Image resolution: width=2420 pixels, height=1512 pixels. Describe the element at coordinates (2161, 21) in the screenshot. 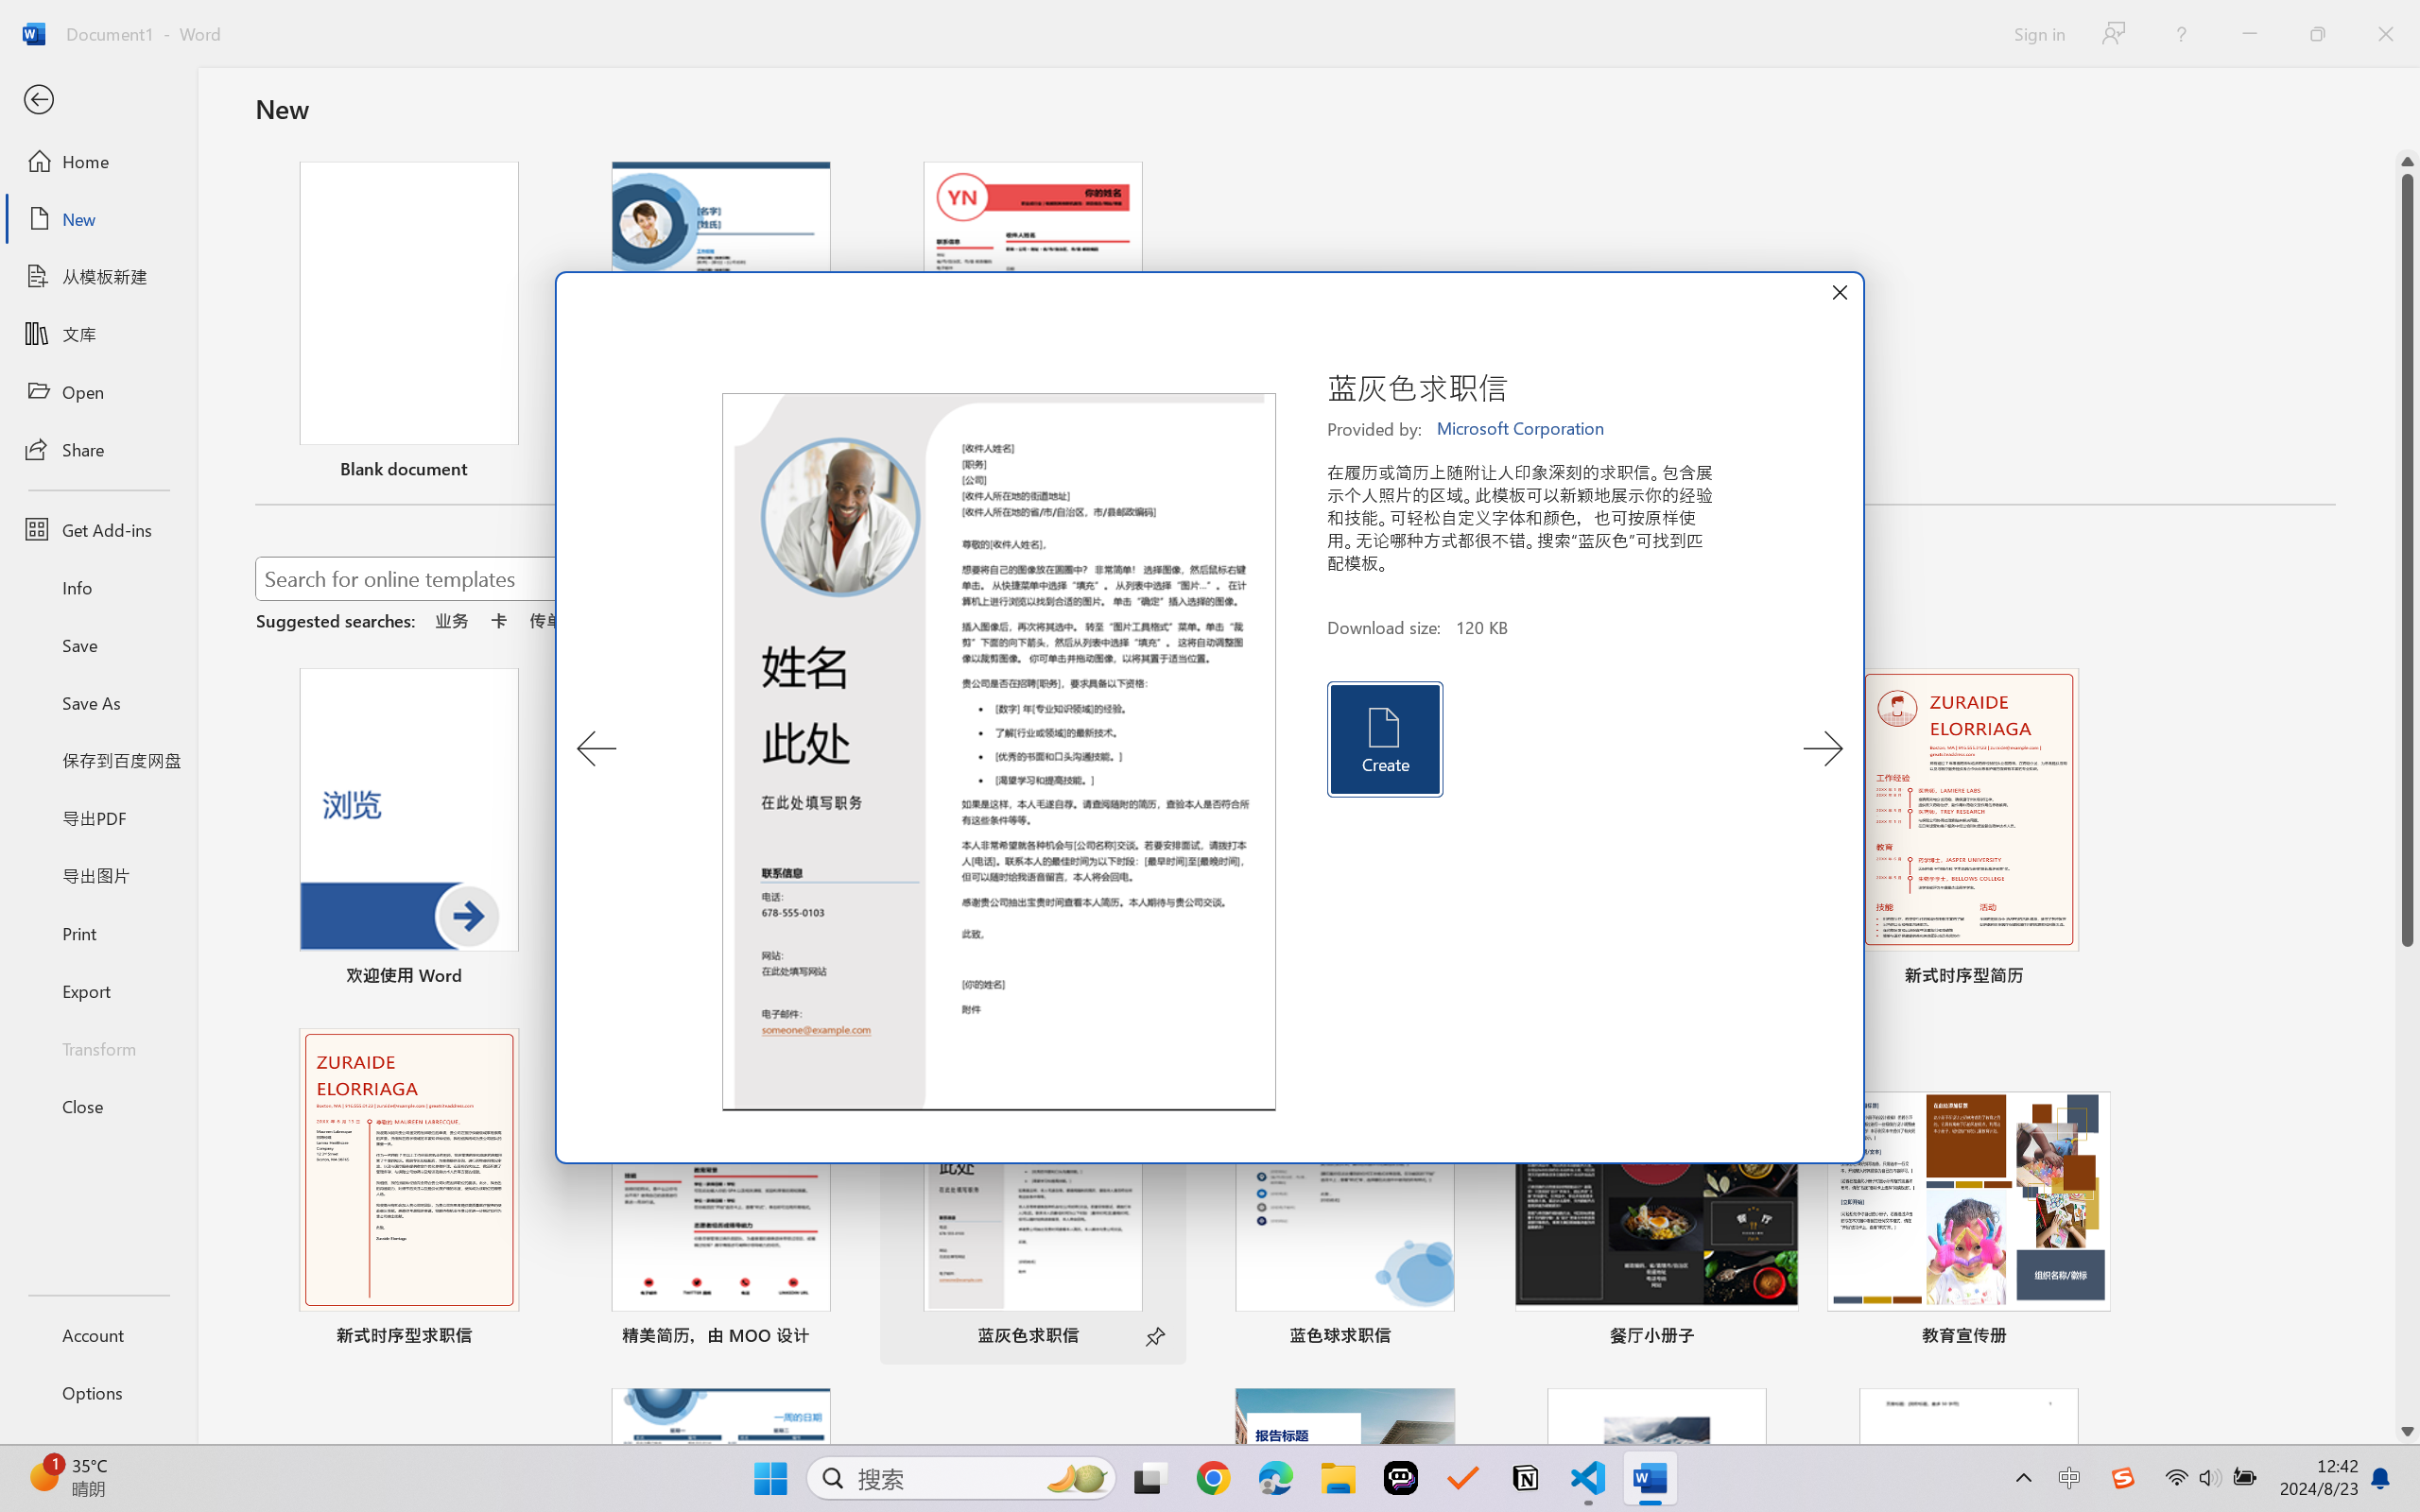

I see `8 Ball Pool - Apps on Google Play` at that location.